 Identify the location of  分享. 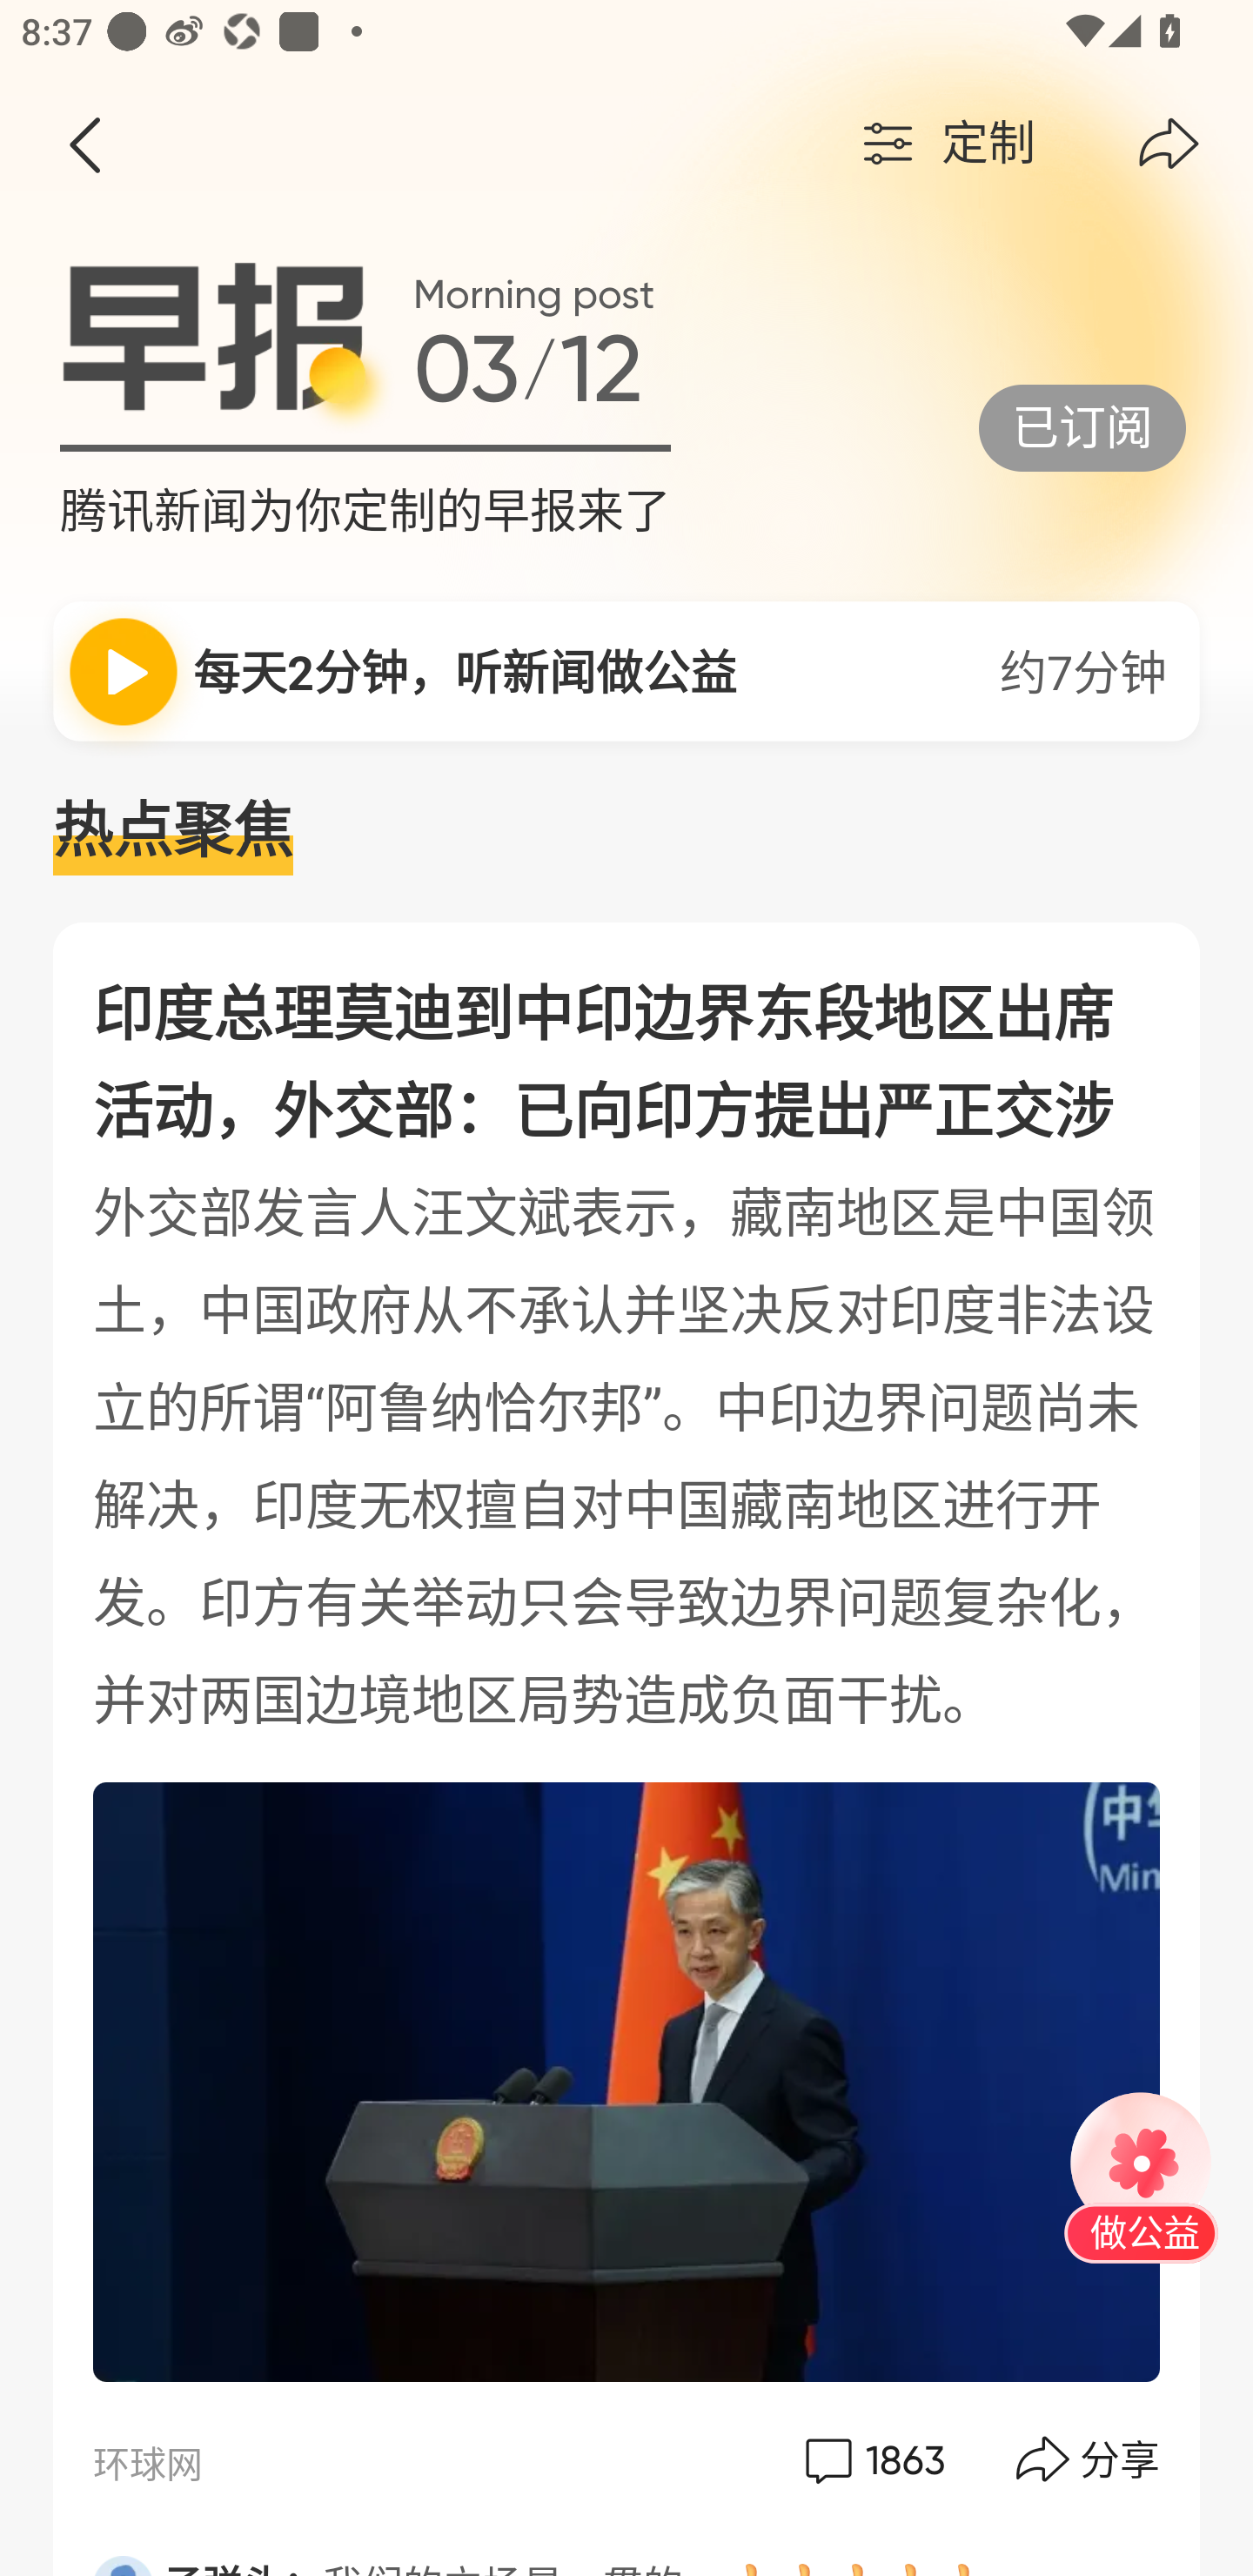
(1089, 2459).